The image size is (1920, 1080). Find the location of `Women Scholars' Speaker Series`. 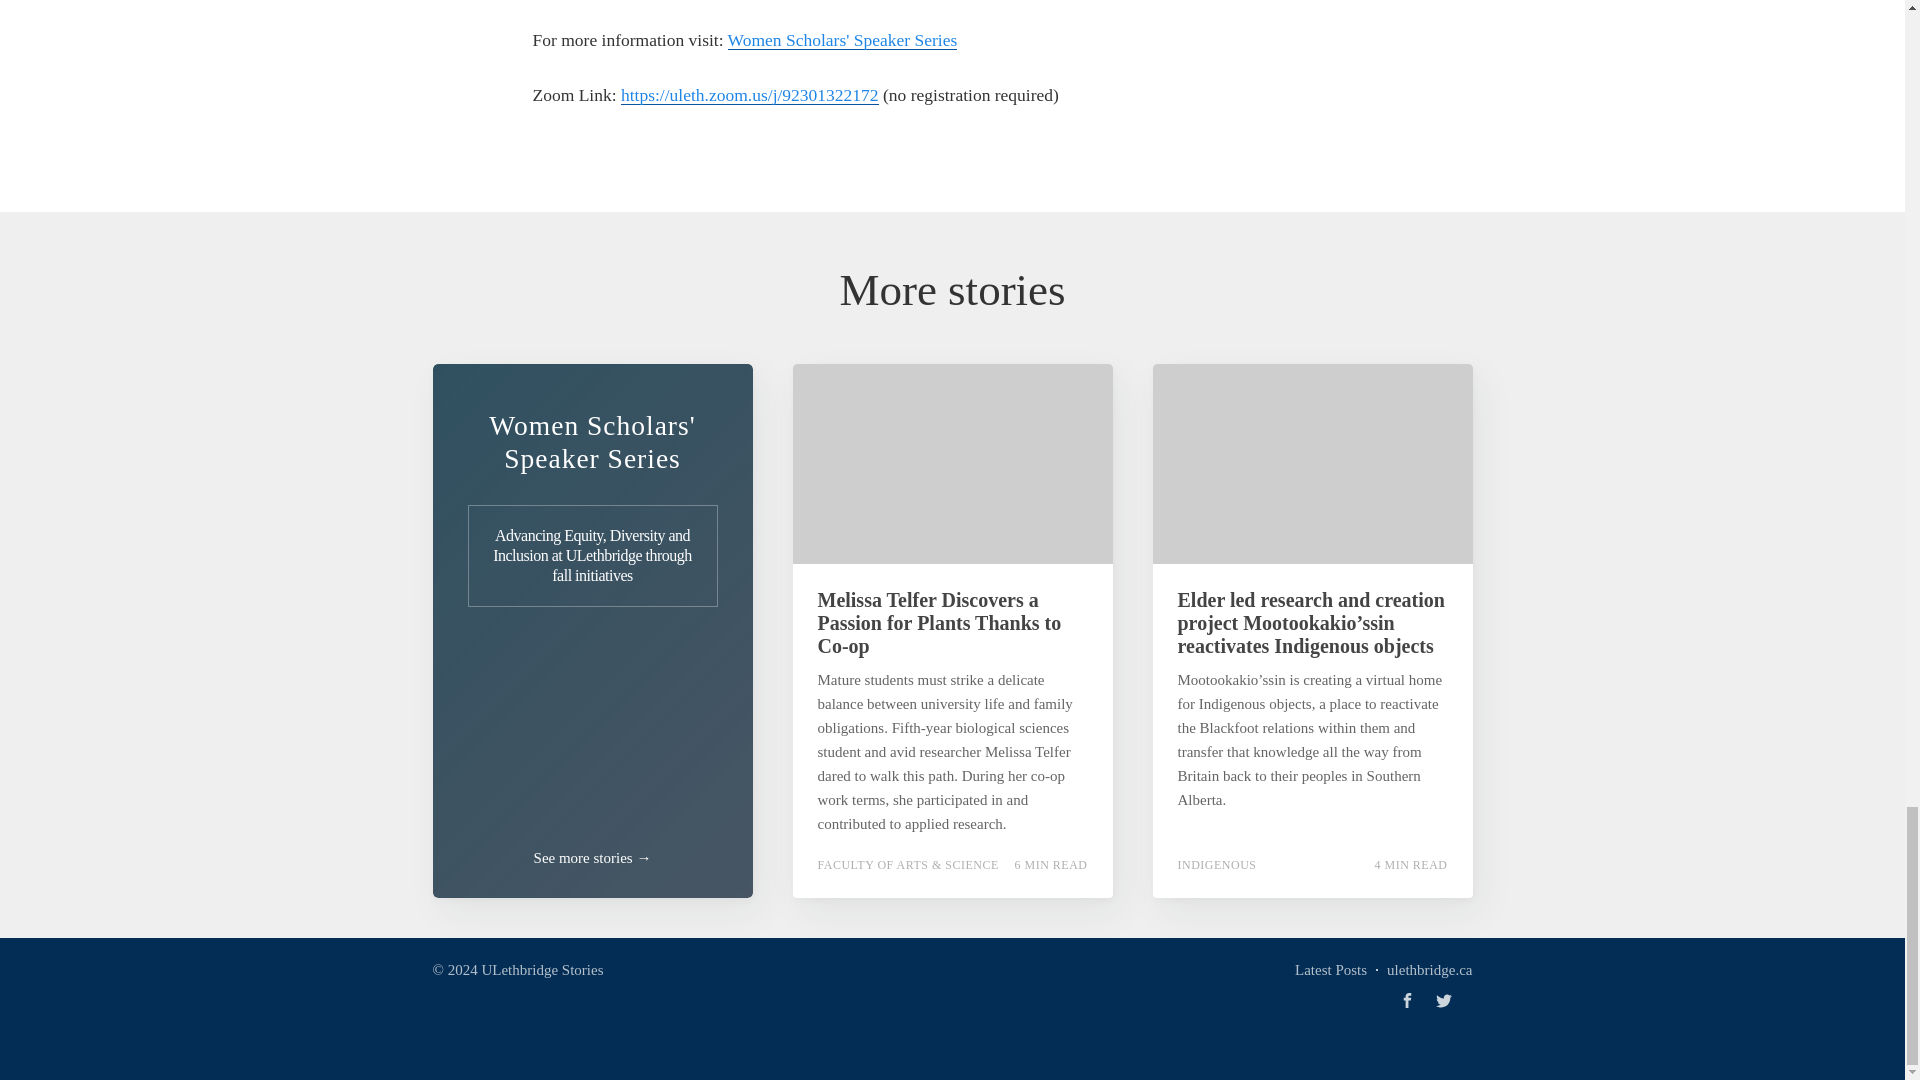

Women Scholars' Speaker Series is located at coordinates (842, 40).